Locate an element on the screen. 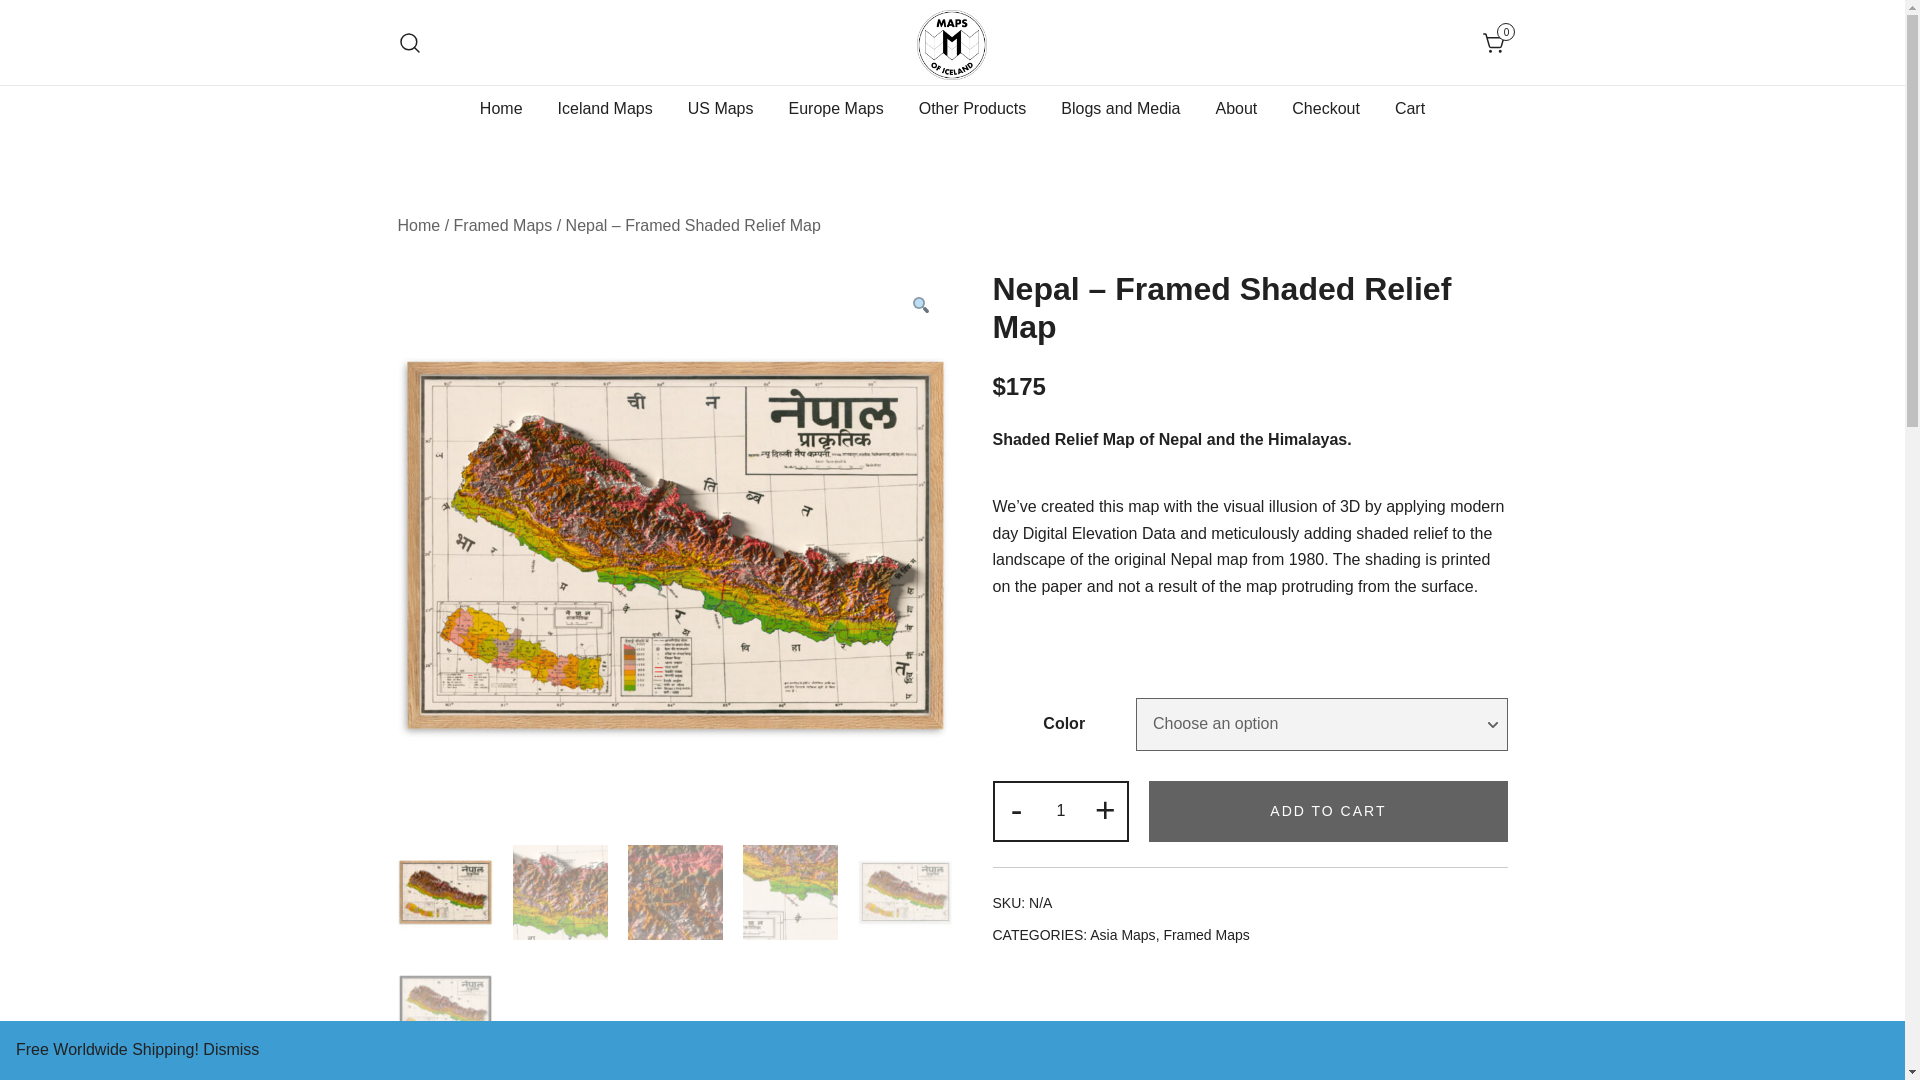 The width and height of the screenshot is (1920, 1080). Iceland Maps is located at coordinates (605, 109).